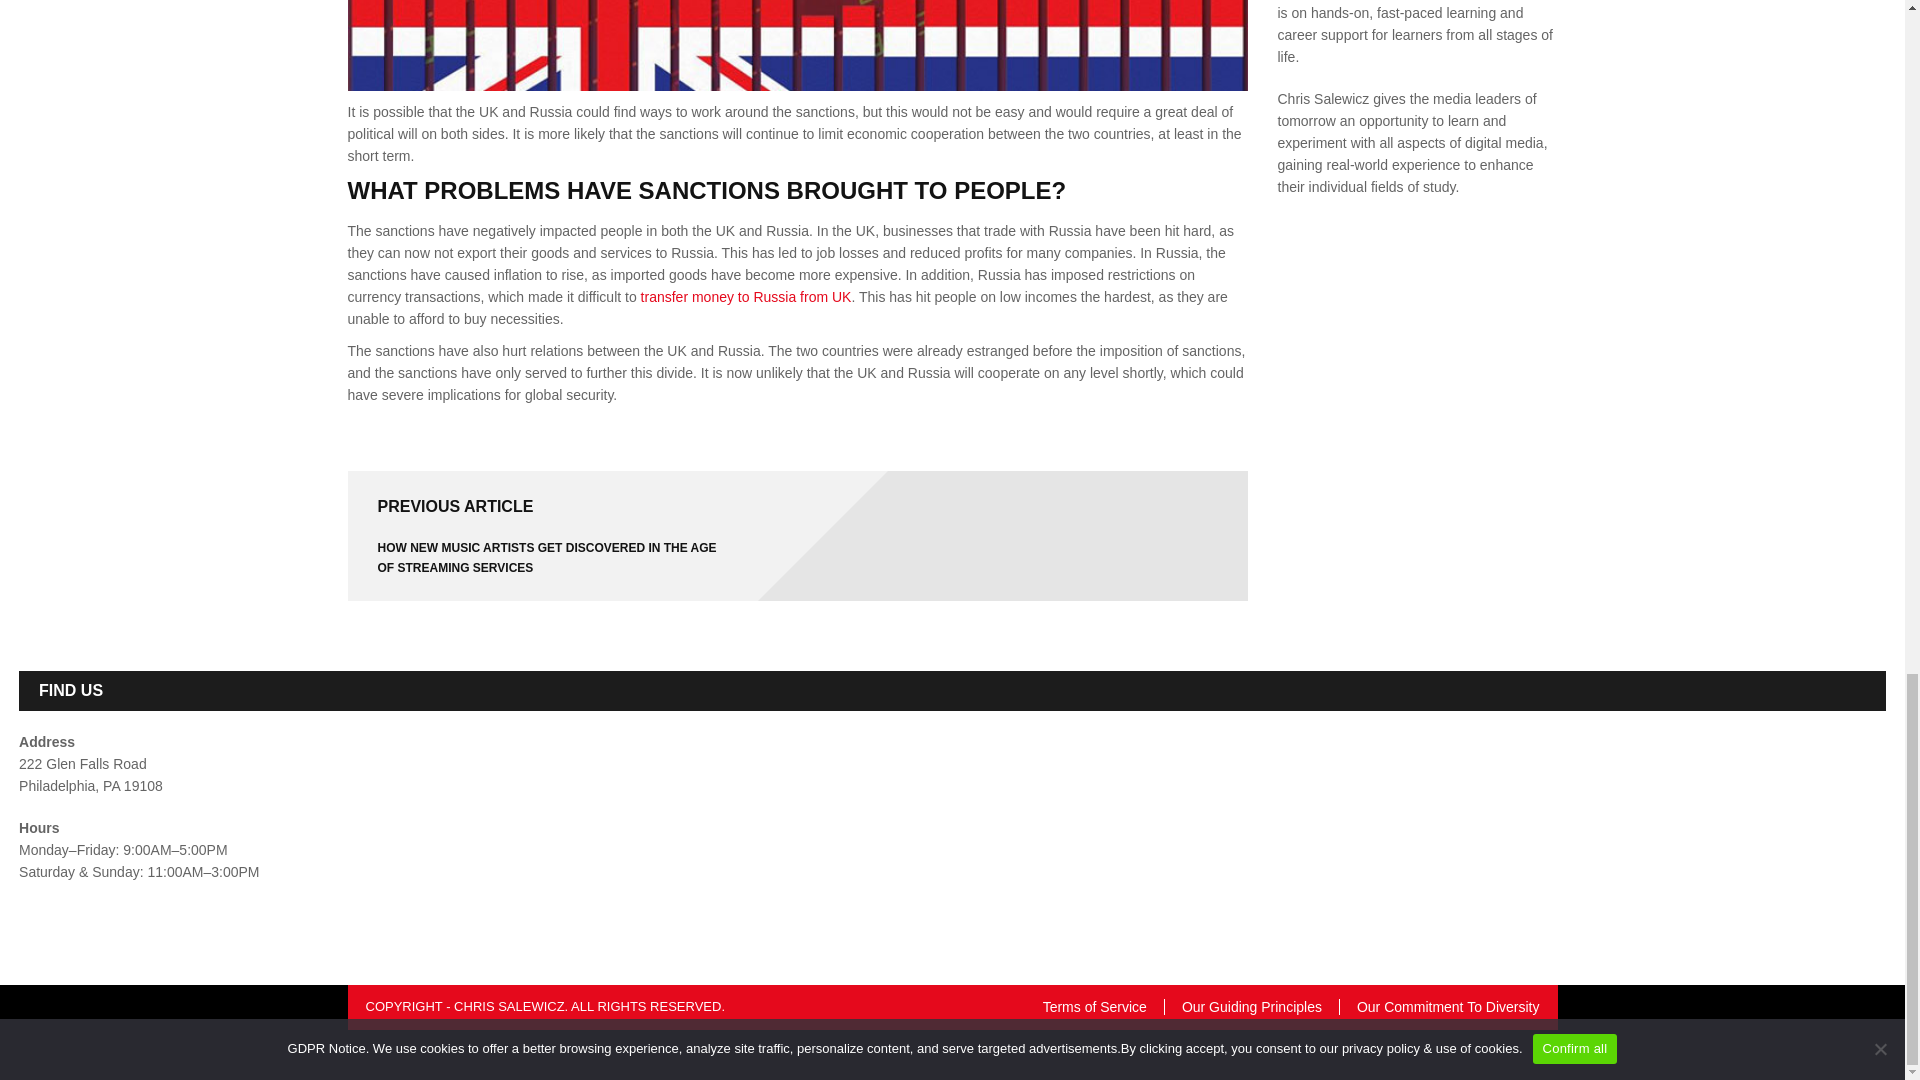  Describe the element at coordinates (798, 45) in the screenshot. I see `UK economic` at that location.